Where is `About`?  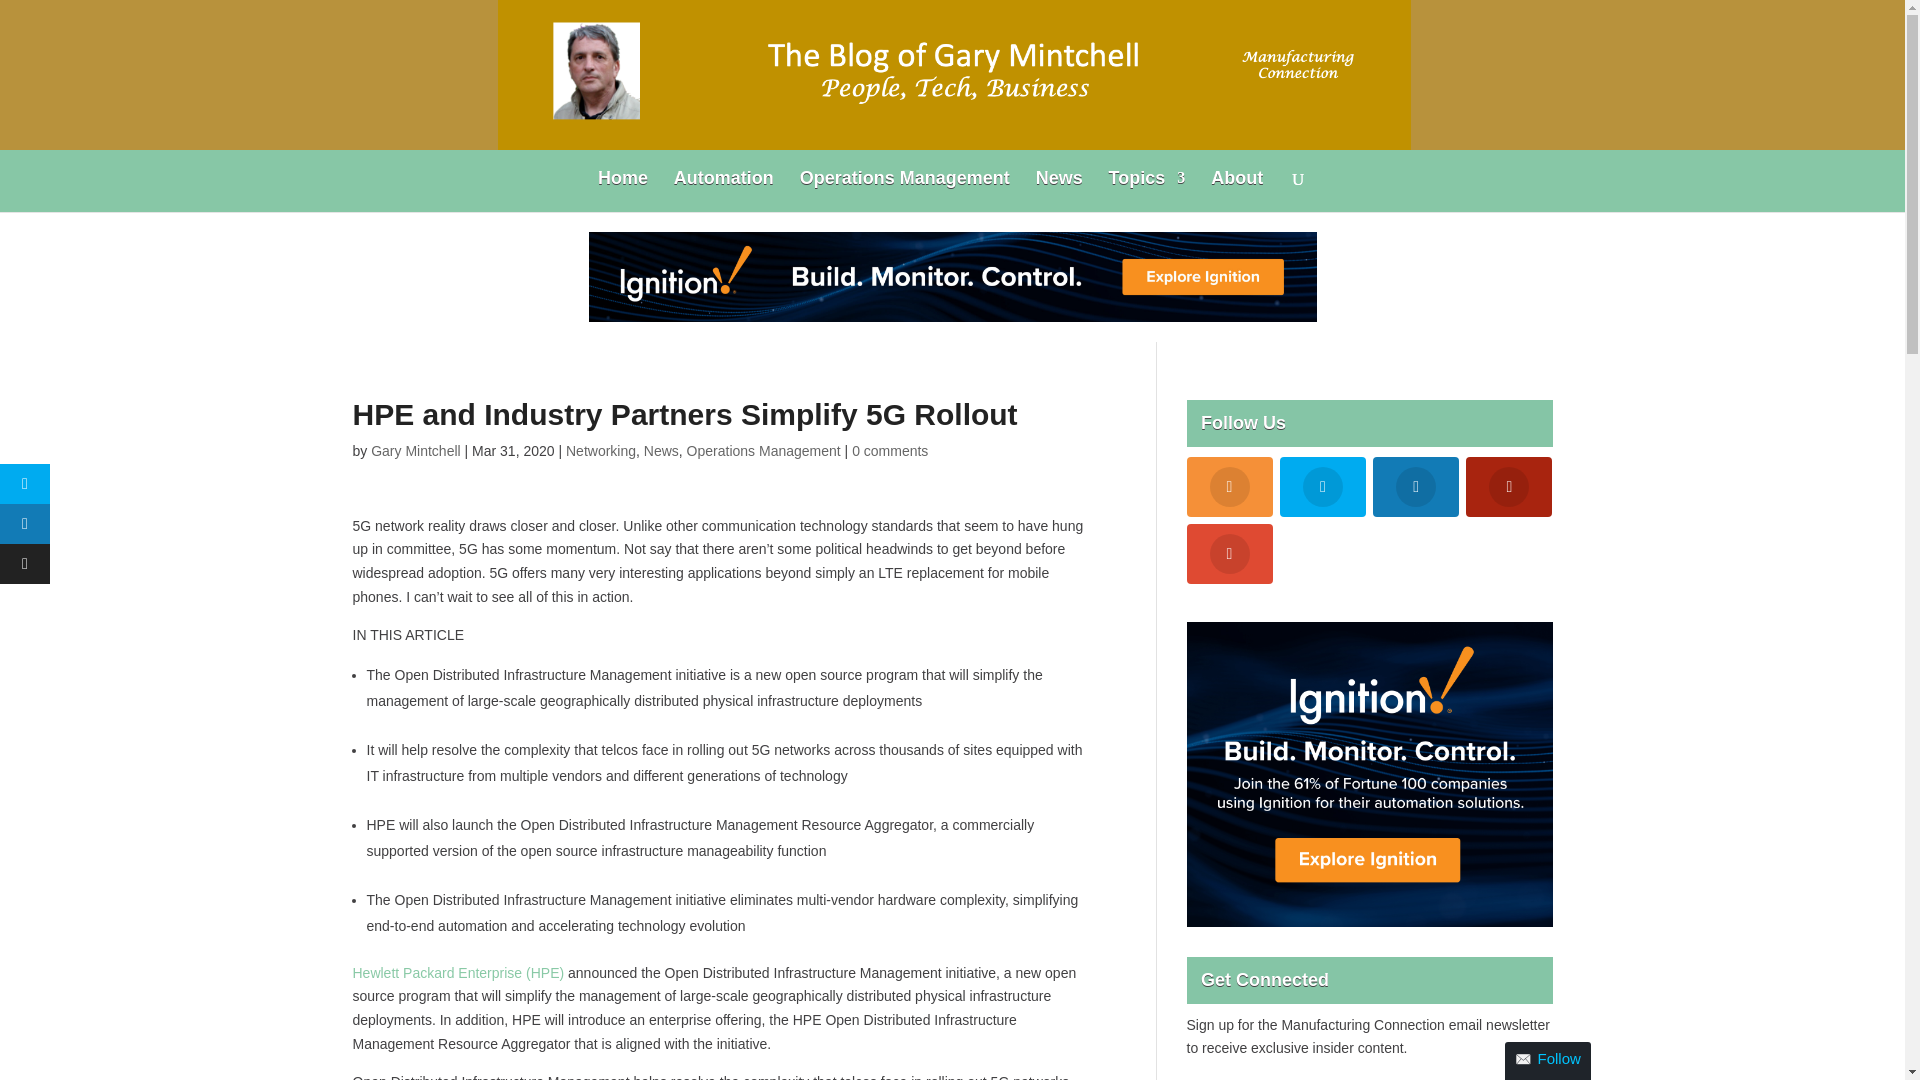 About is located at coordinates (1237, 190).